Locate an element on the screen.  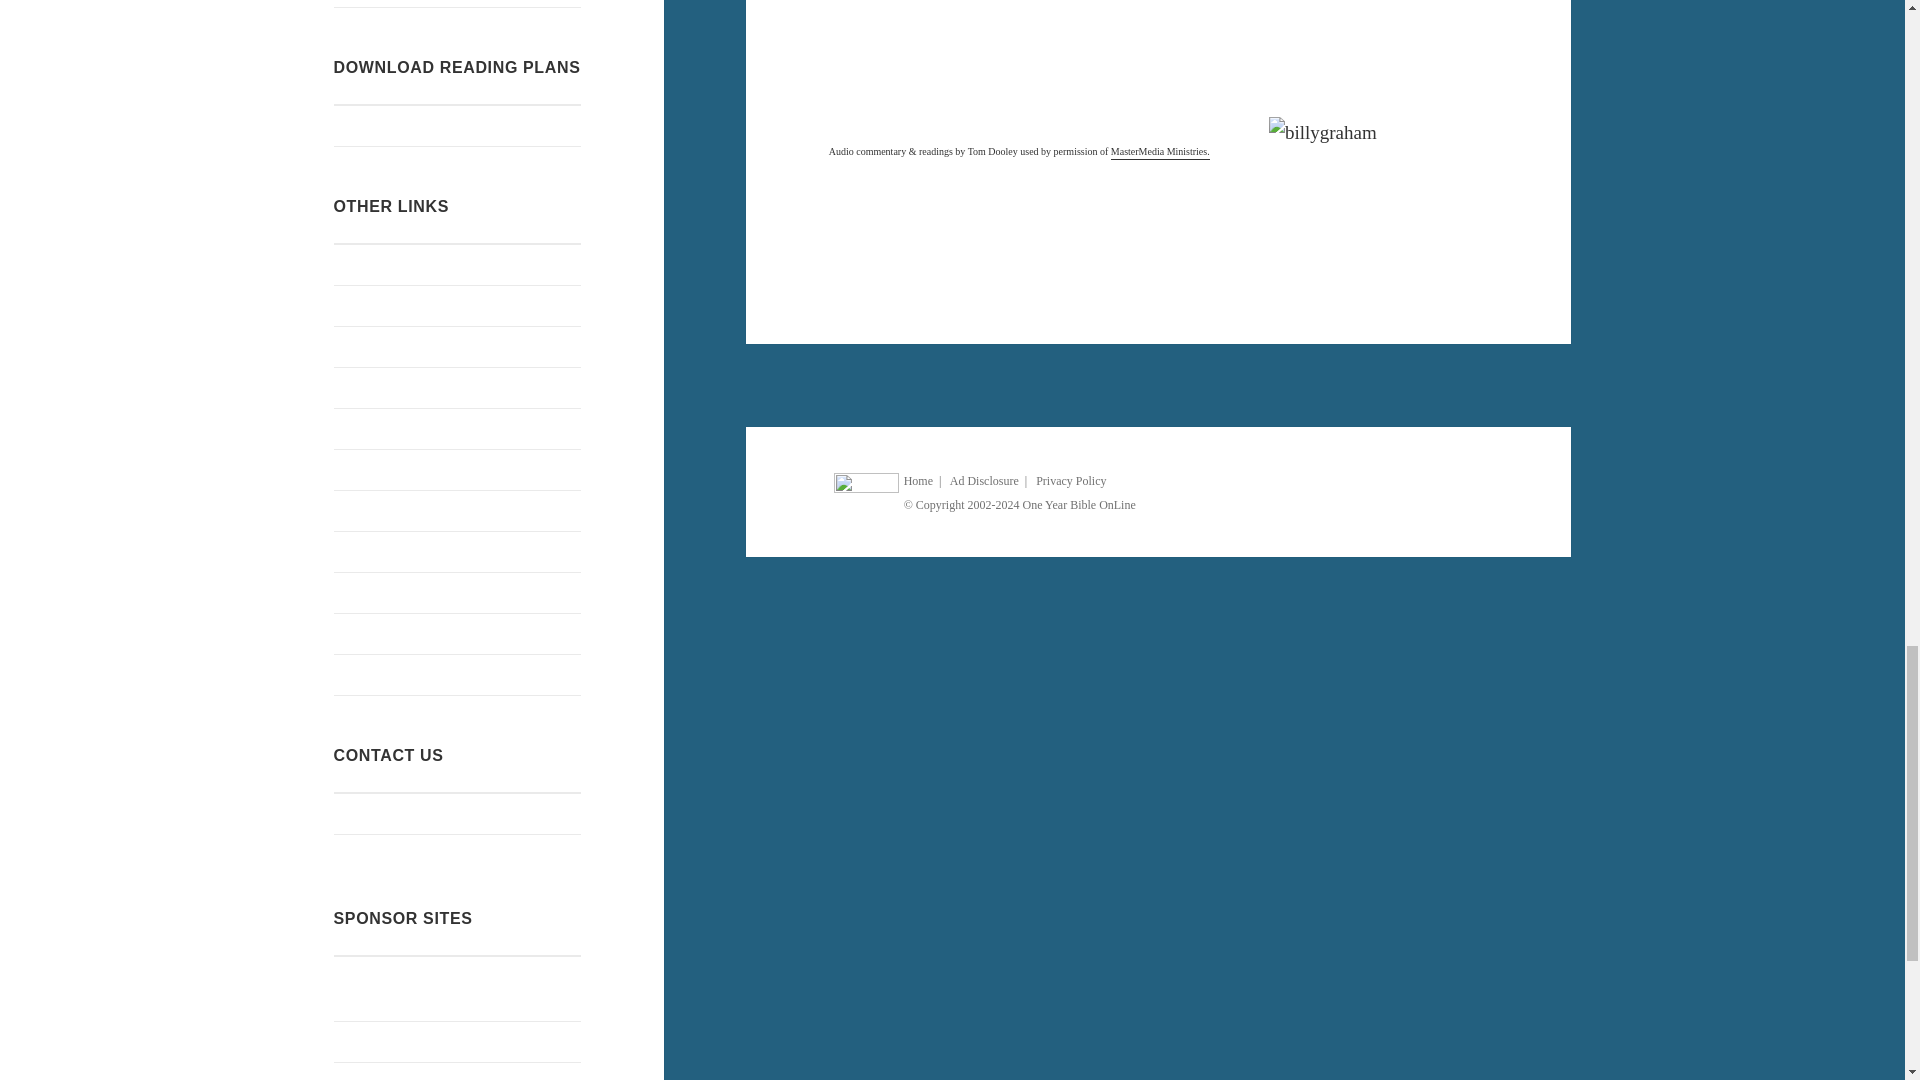
Download Custom Reading Plans is located at coordinates (458, 125).